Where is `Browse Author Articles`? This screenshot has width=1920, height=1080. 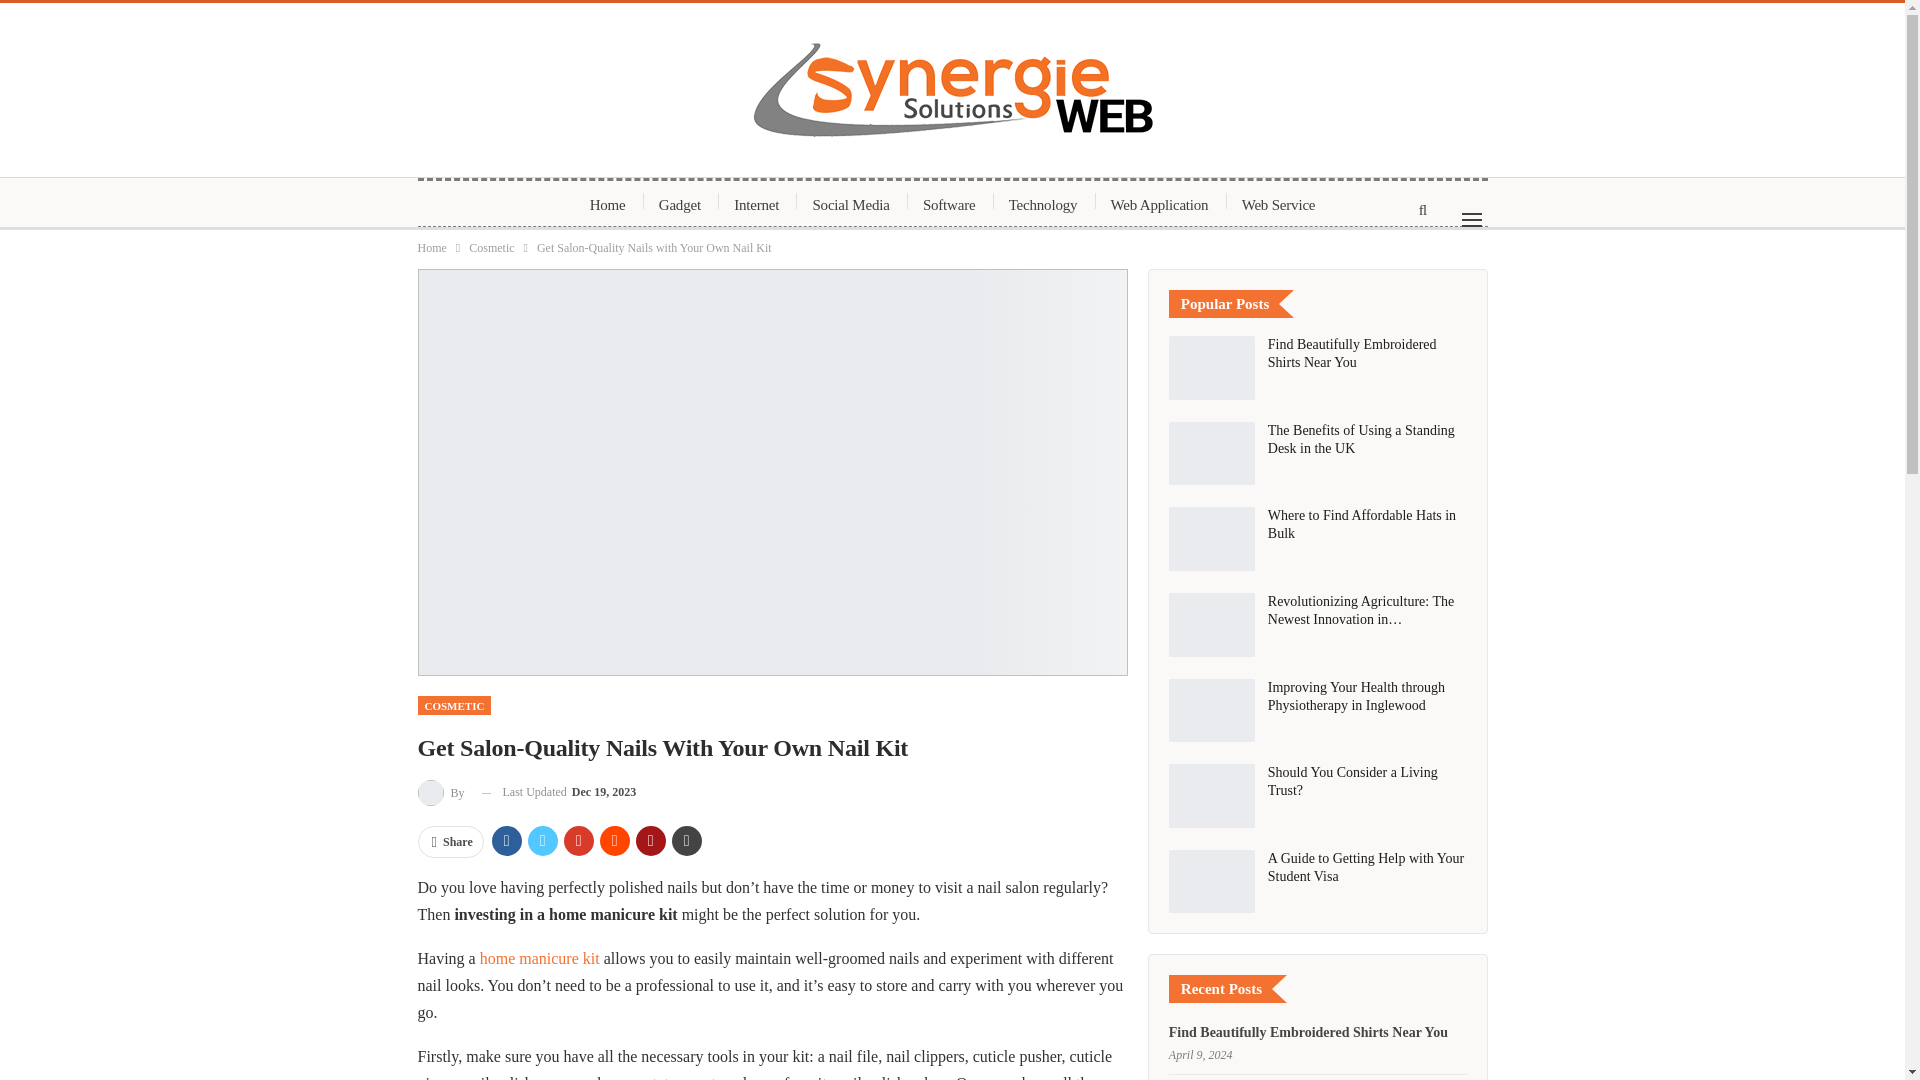 Browse Author Articles is located at coordinates (442, 792).